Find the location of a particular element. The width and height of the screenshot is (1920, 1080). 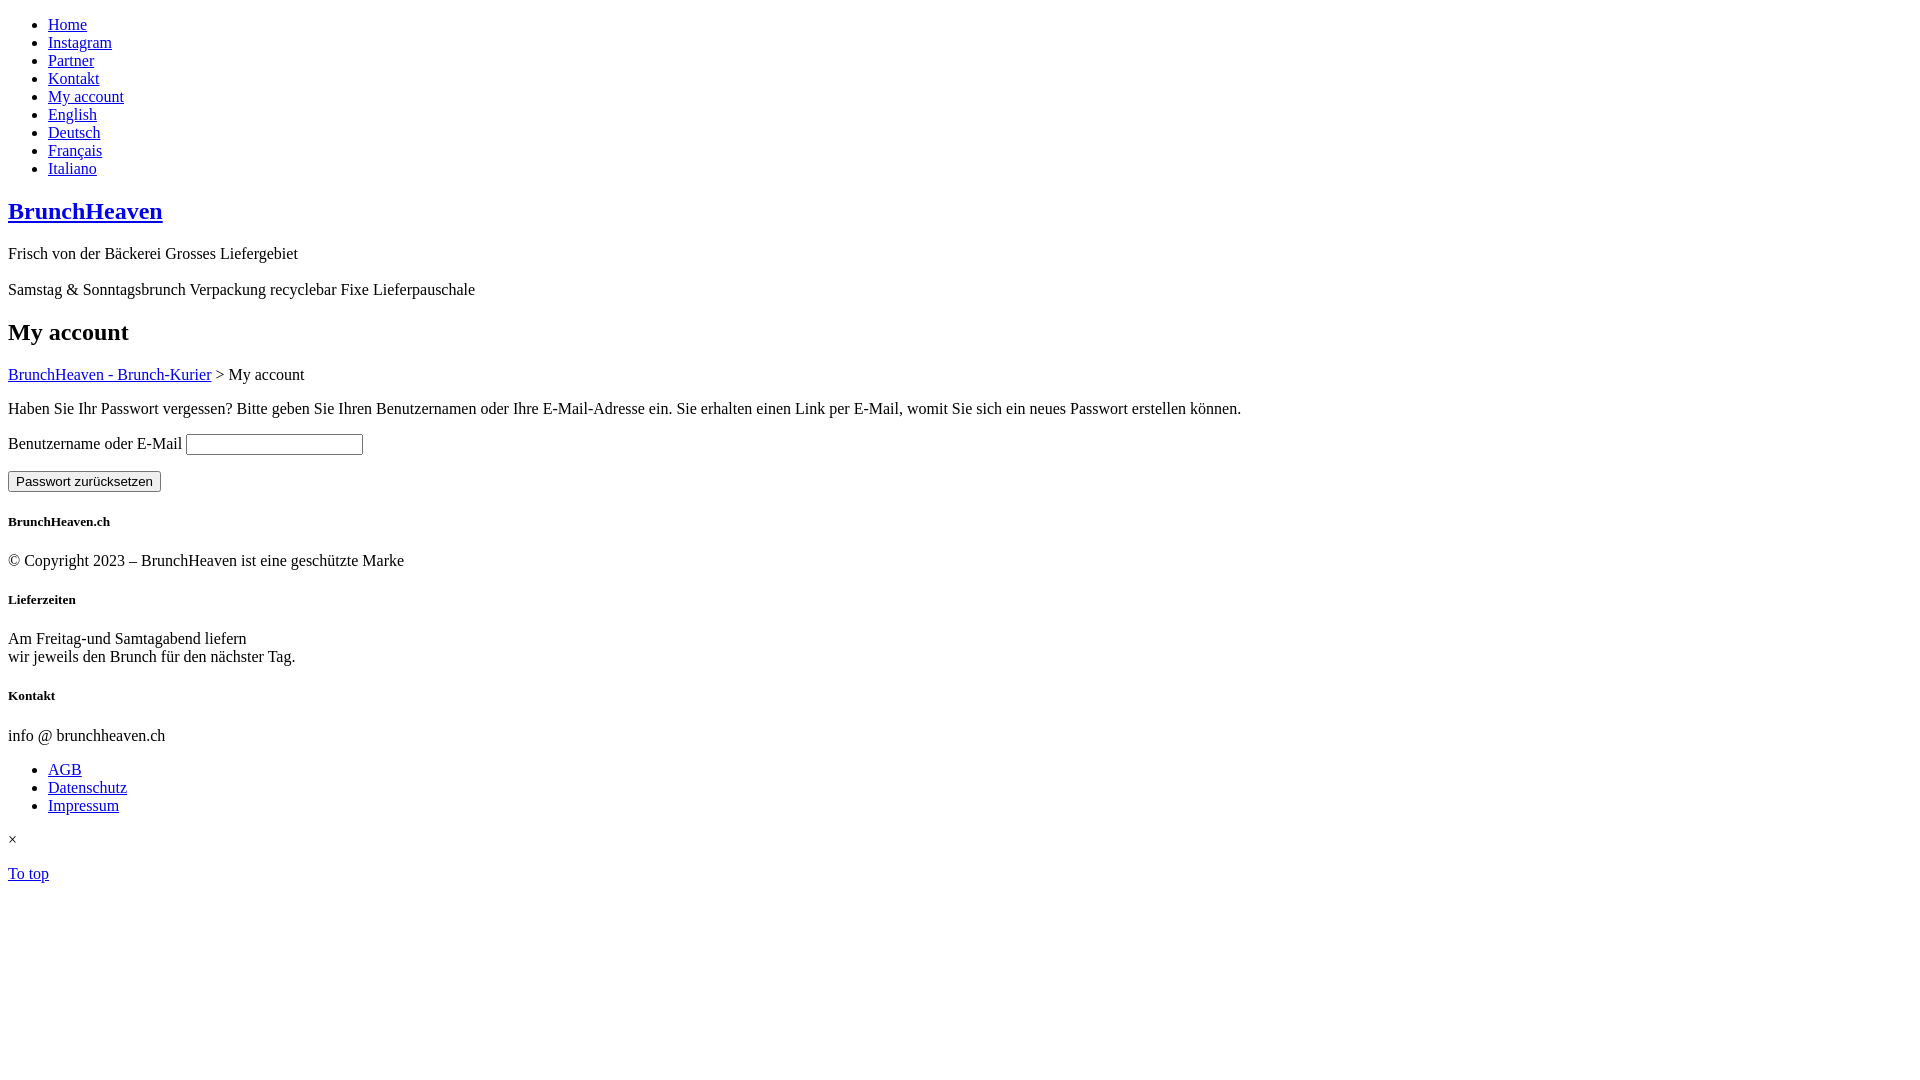

My account is located at coordinates (86, 96).